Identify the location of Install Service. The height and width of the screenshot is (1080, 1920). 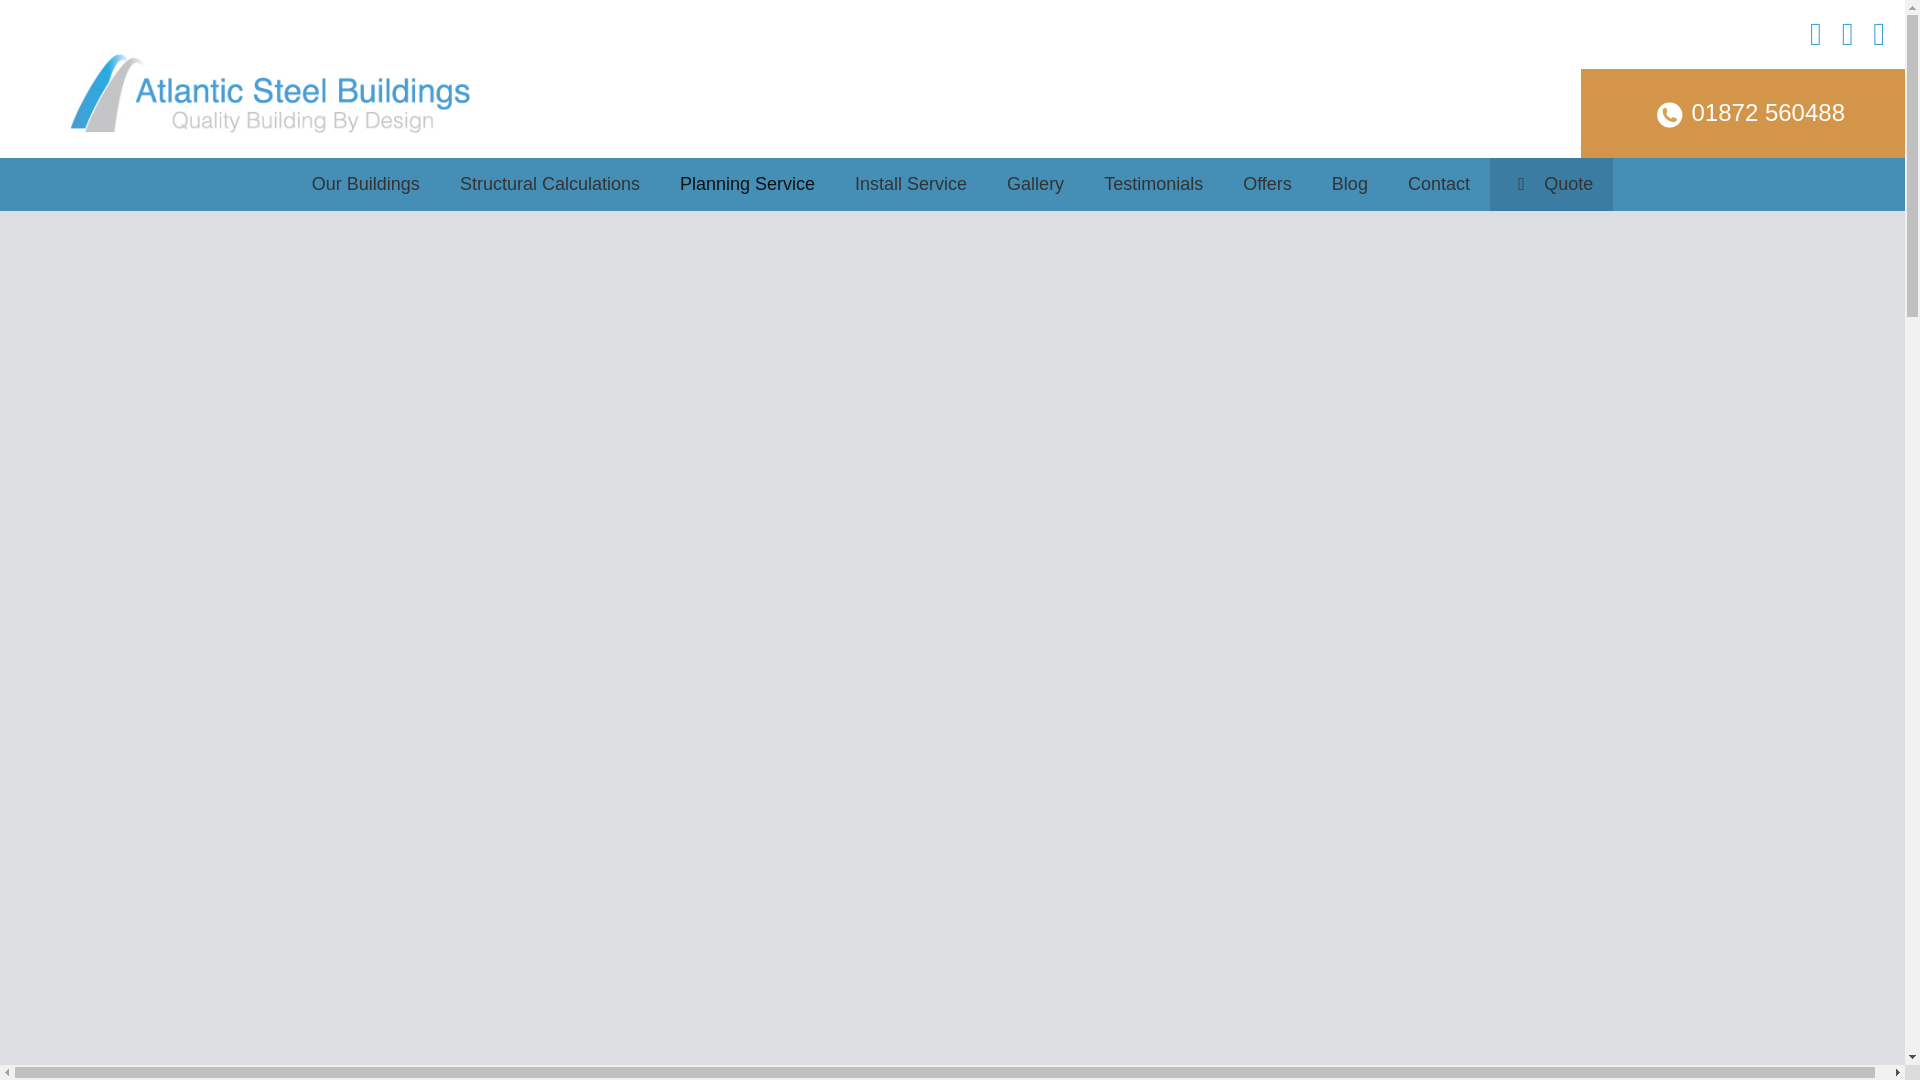
(910, 184).